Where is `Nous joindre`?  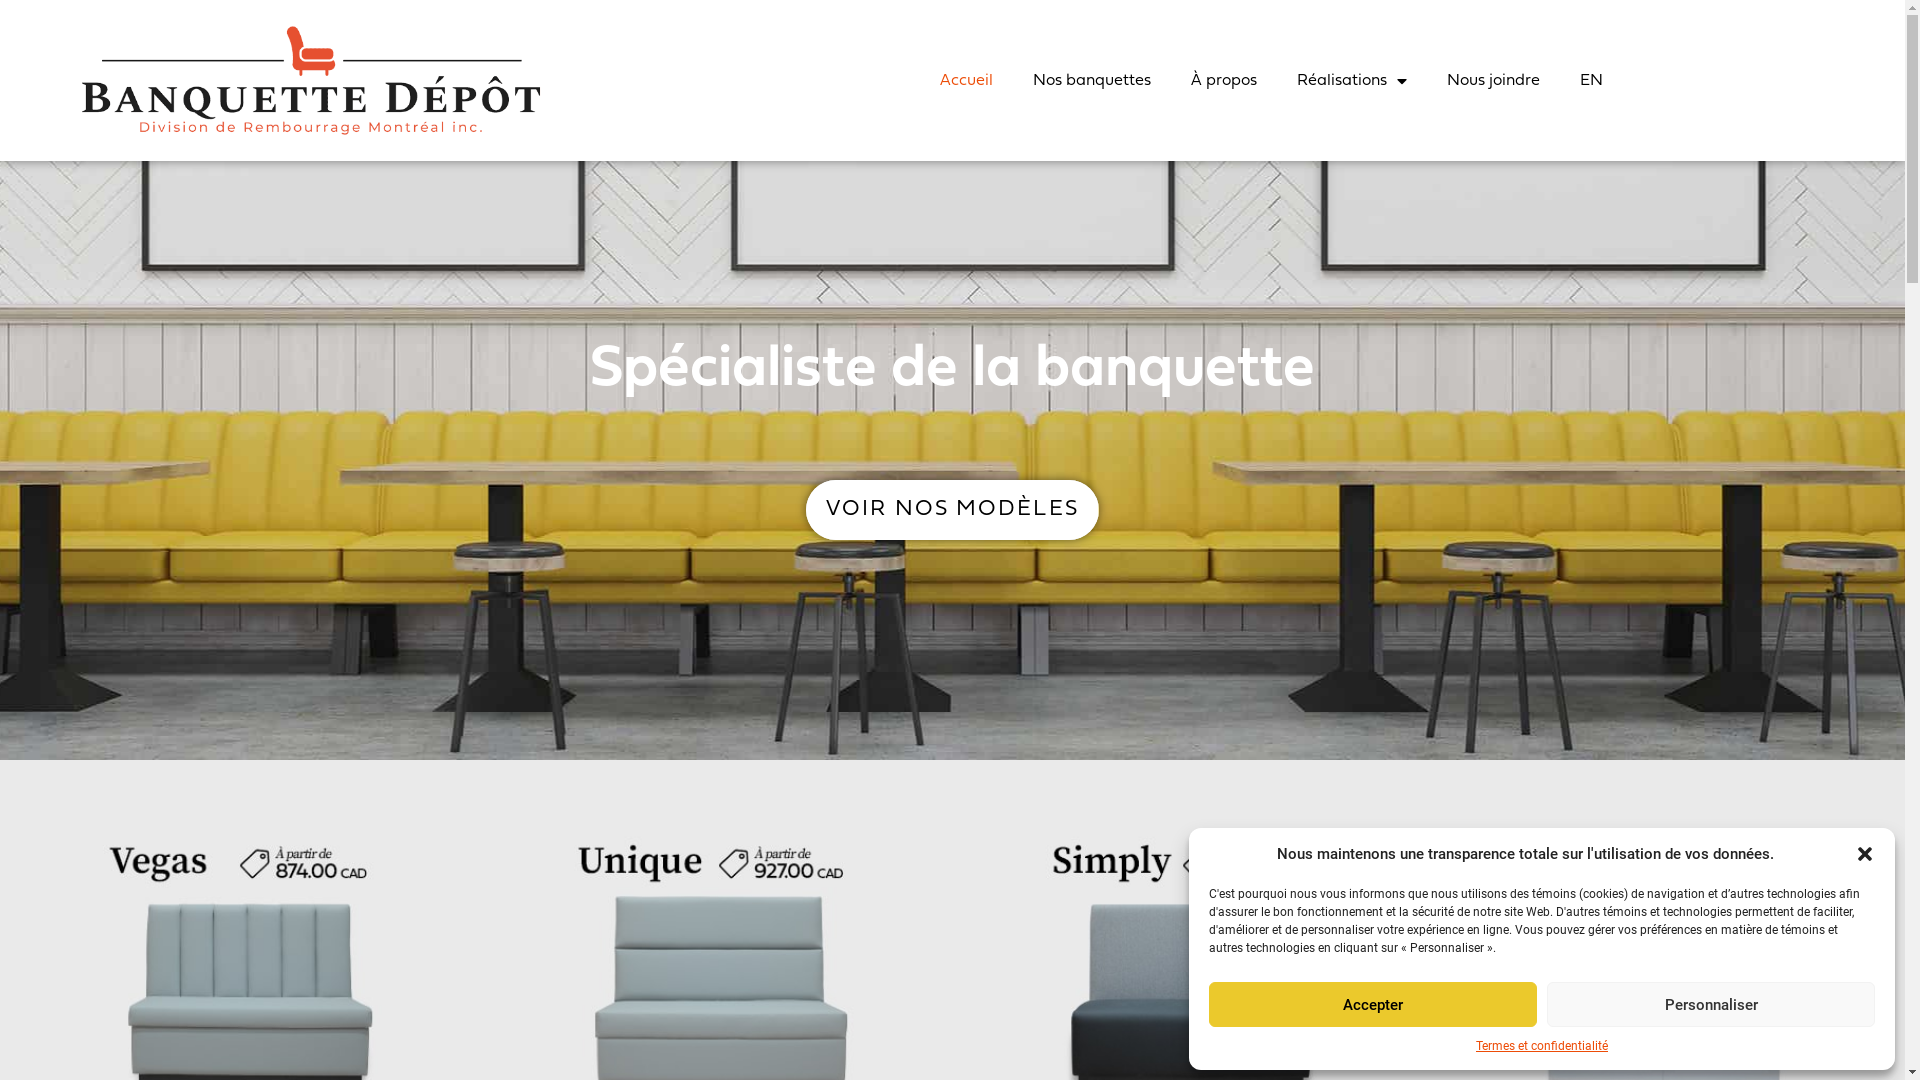 Nous joindre is located at coordinates (1494, 81).